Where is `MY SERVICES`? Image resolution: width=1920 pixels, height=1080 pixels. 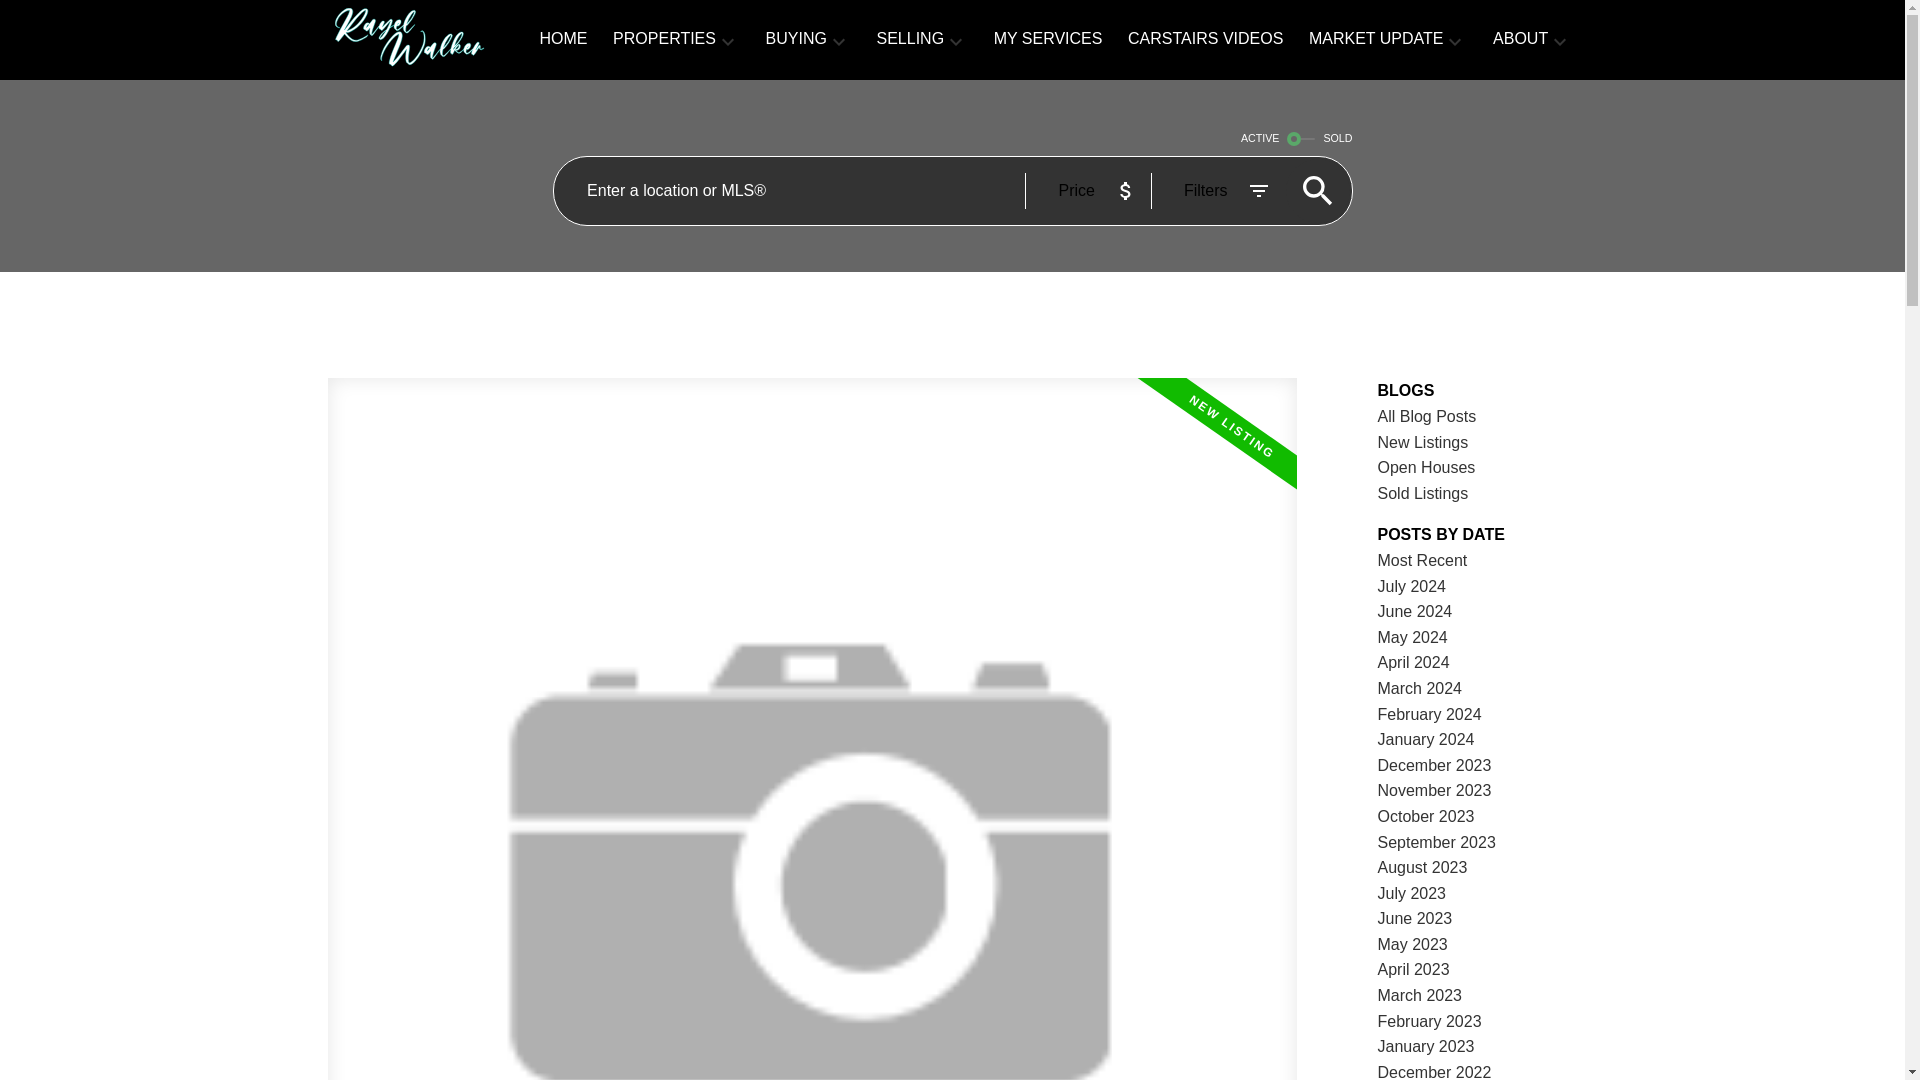 MY SERVICES is located at coordinates (1048, 40).